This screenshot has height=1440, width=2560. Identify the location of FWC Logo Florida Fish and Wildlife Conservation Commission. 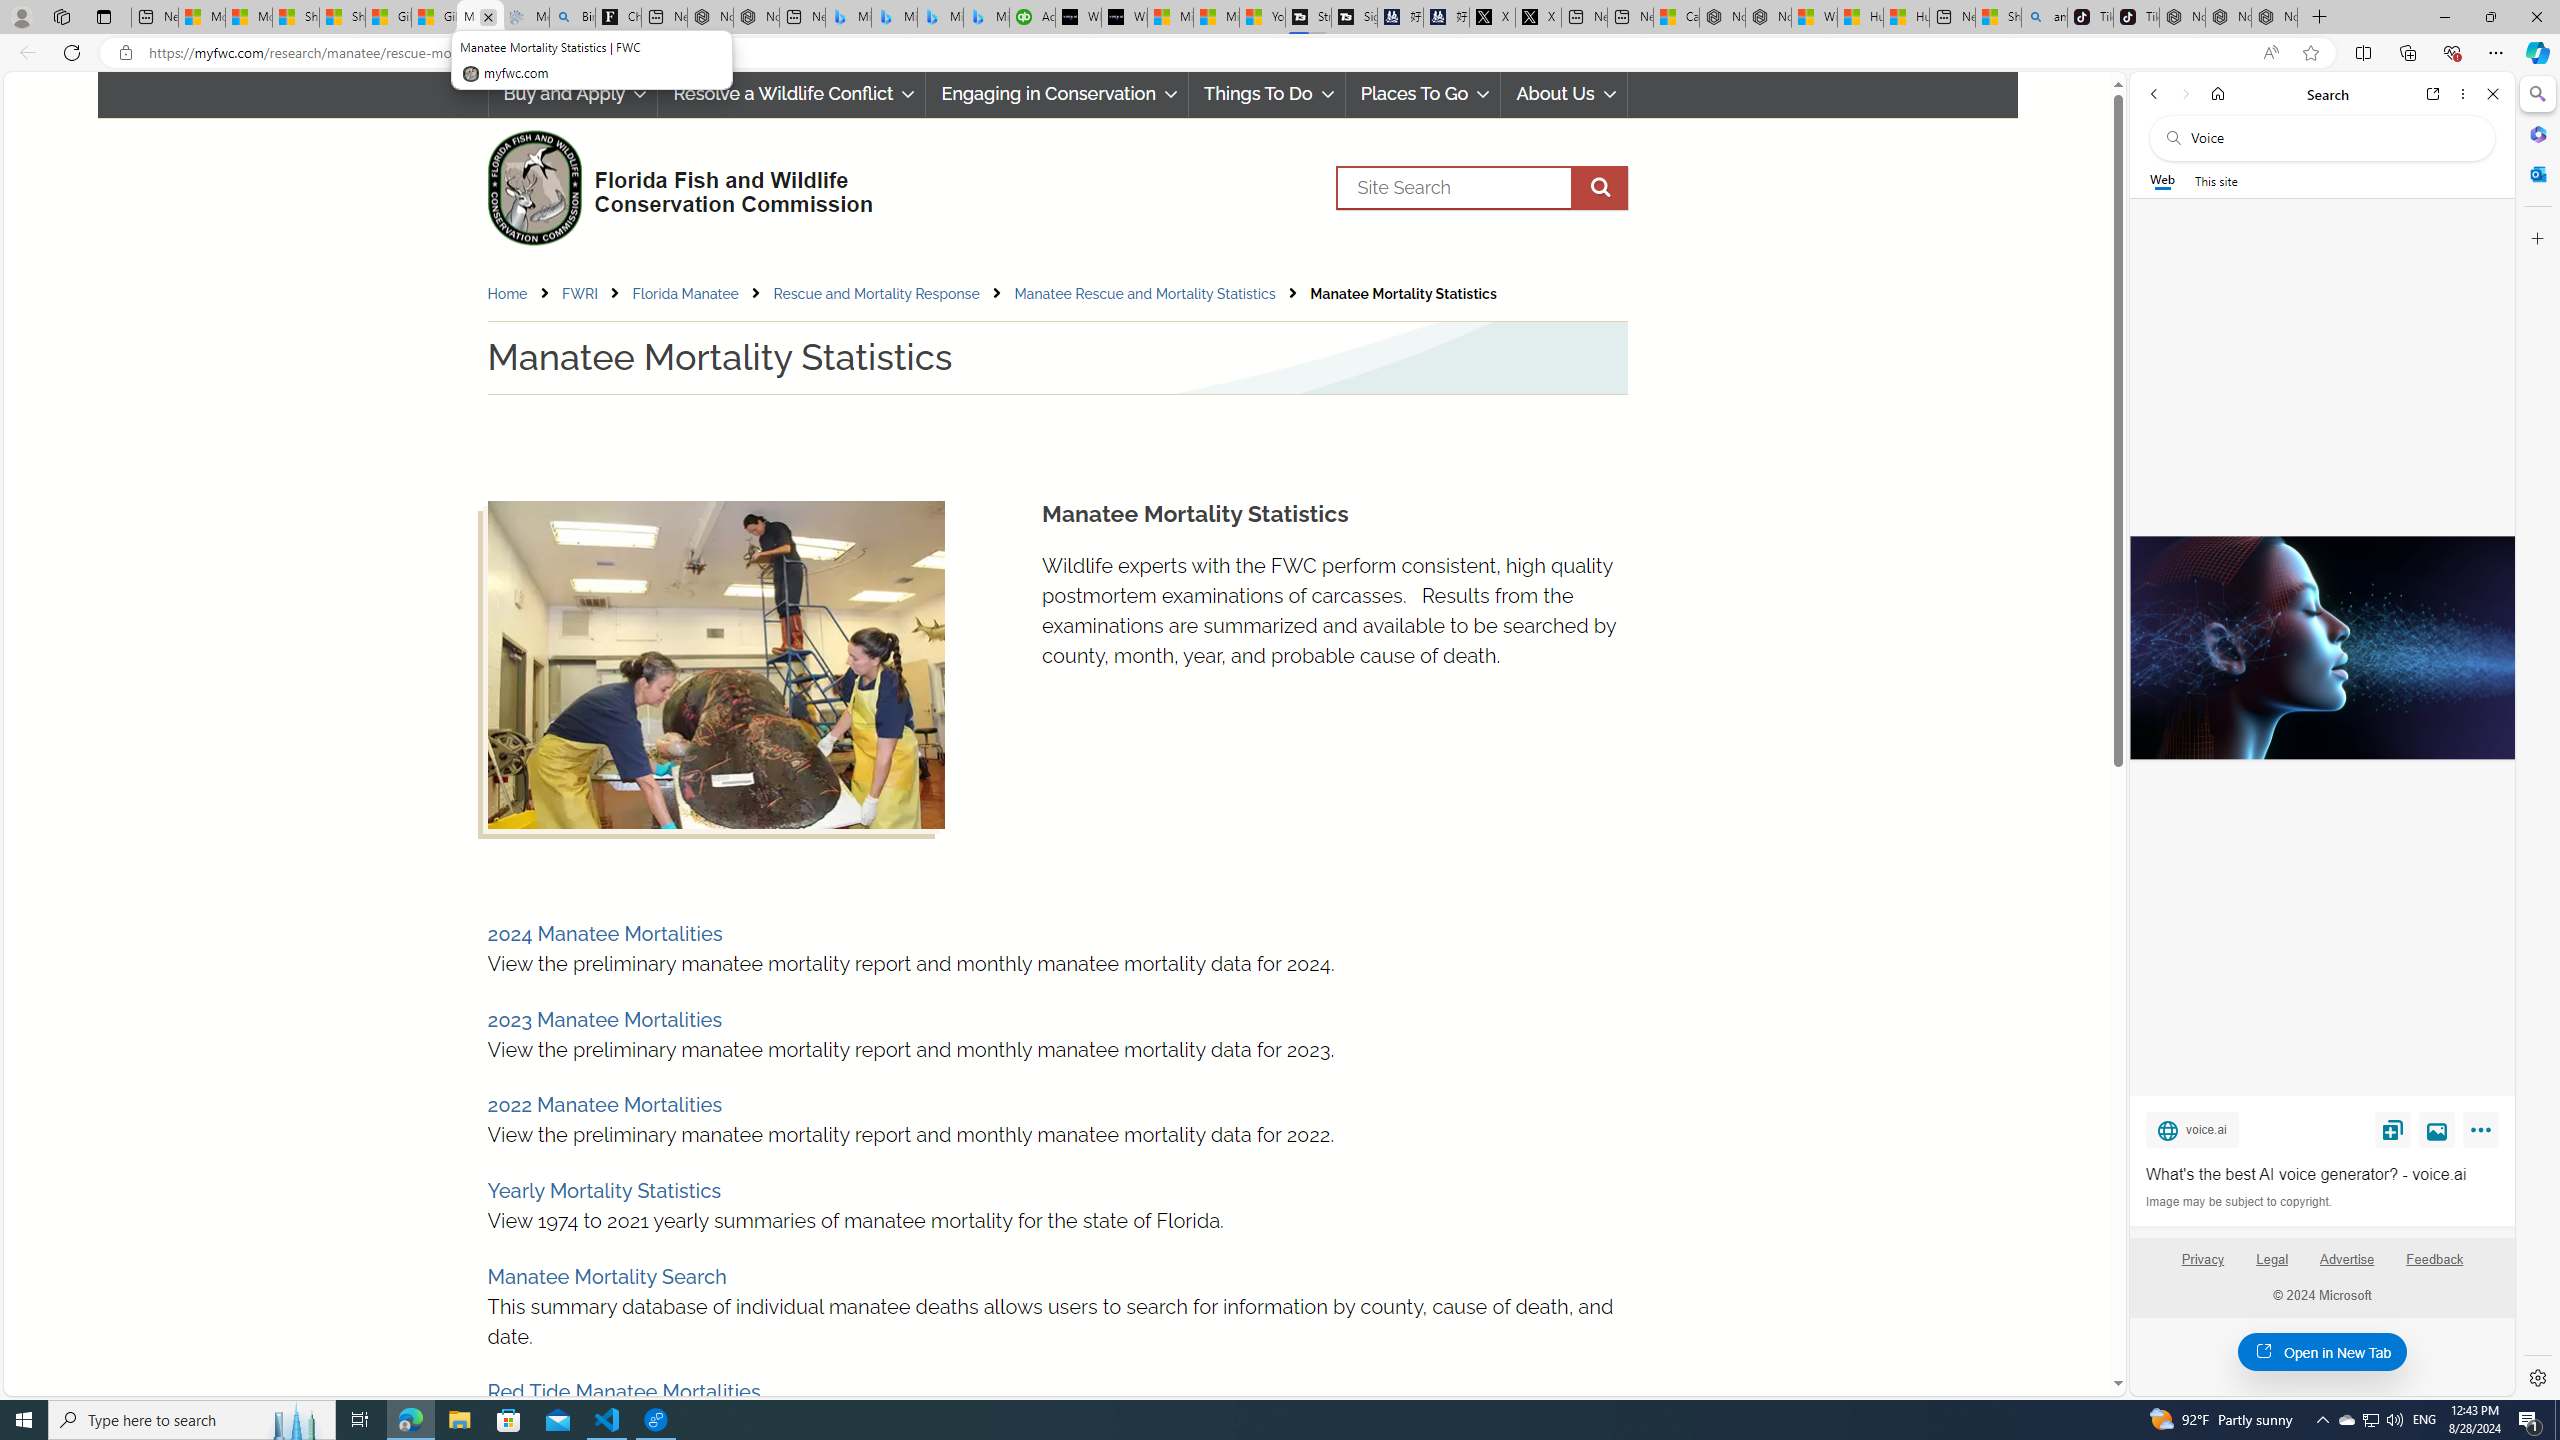
(672, 184).